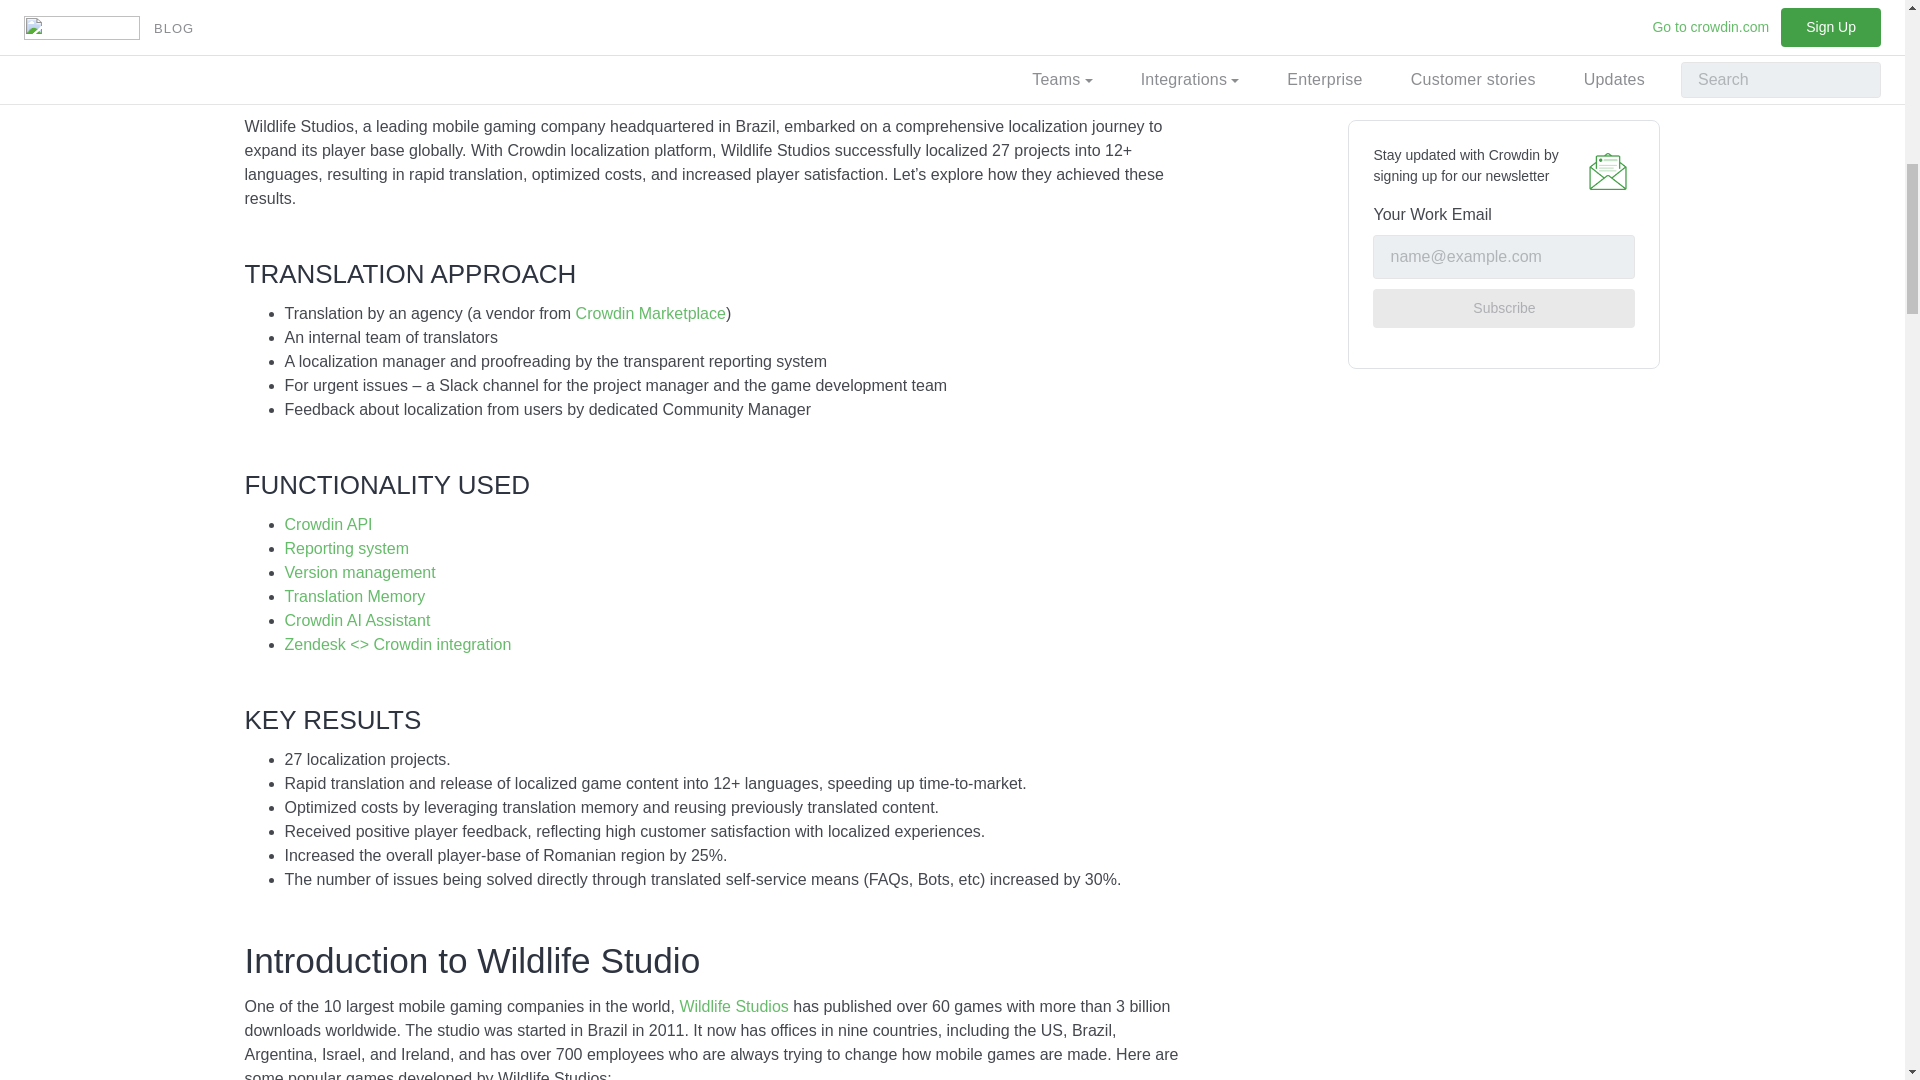 The height and width of the screenshot is (1080, 1920). I want to click on Reporting system, so click(346, 548).